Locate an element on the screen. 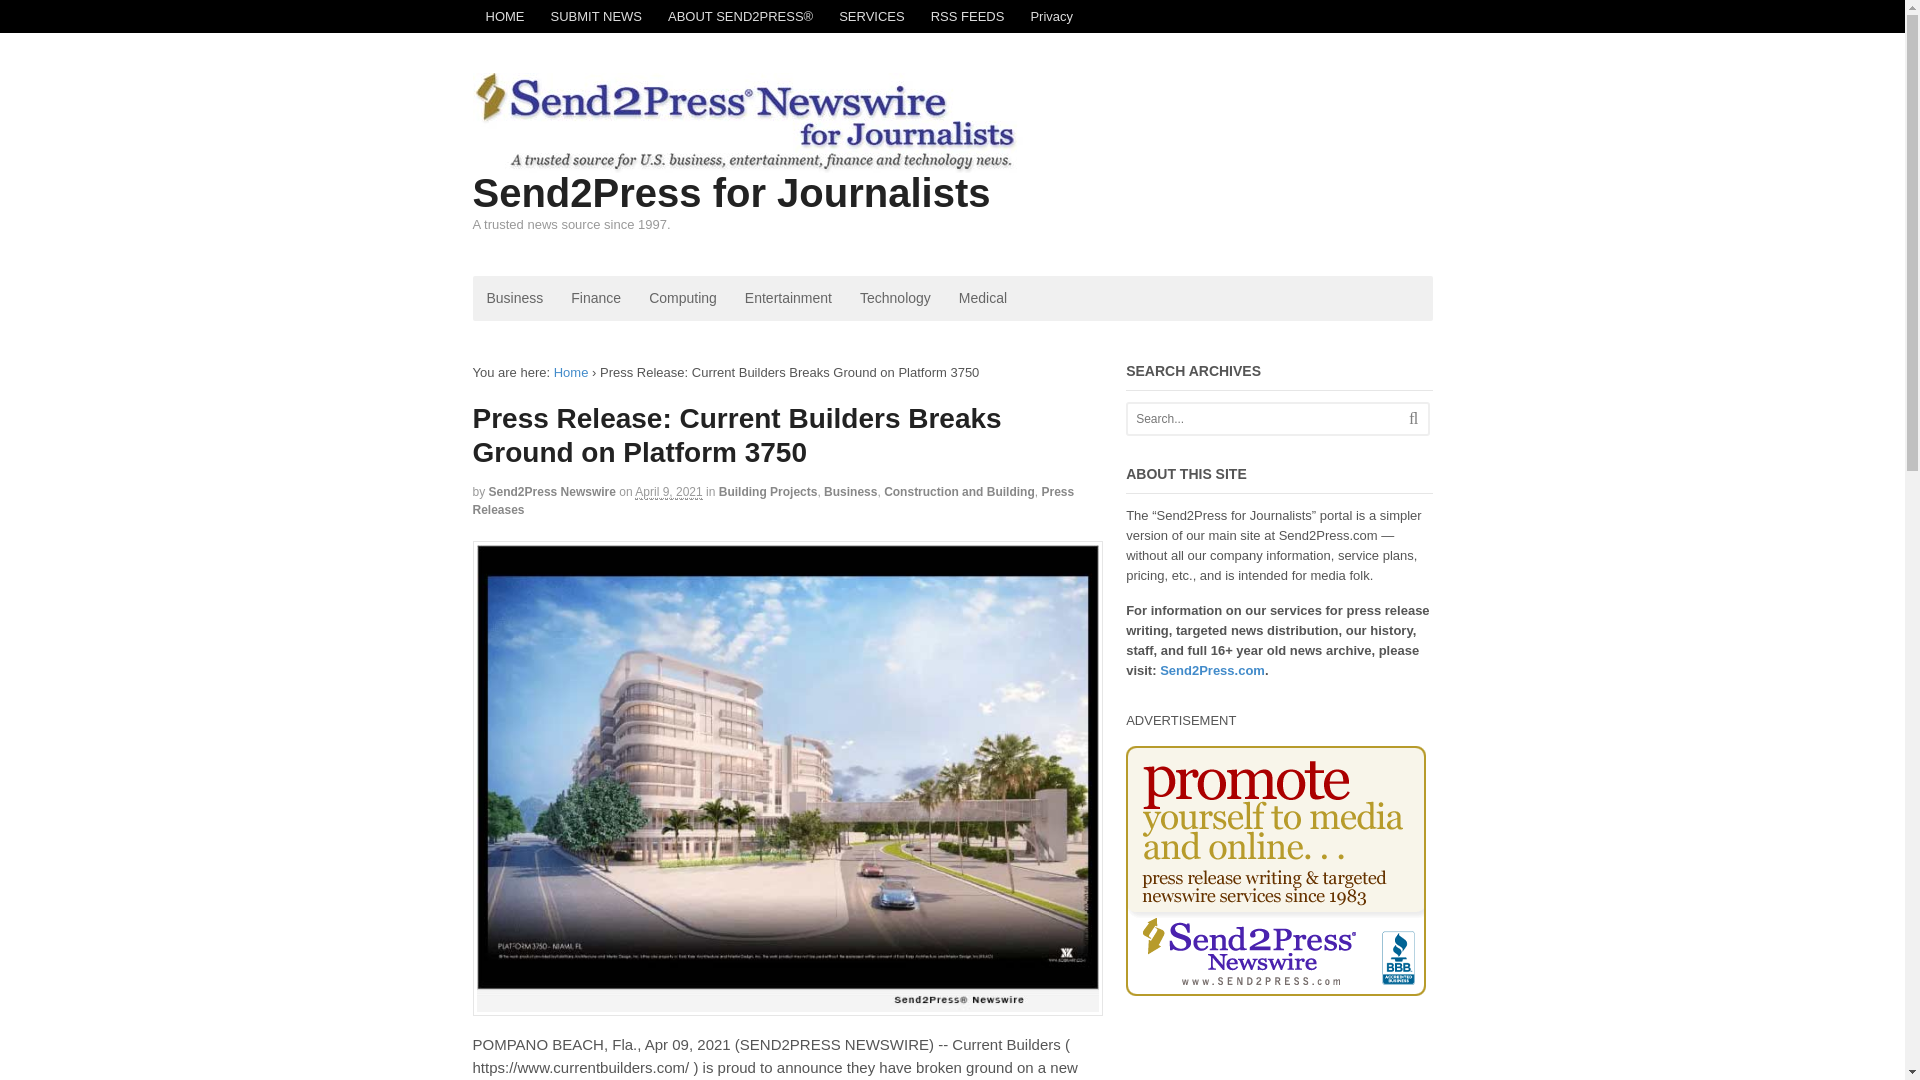 Image resolution: width=1920 pixels, height=1080 pixels. Posts by Send2Press Newswire is located at coordinates (552, 491).